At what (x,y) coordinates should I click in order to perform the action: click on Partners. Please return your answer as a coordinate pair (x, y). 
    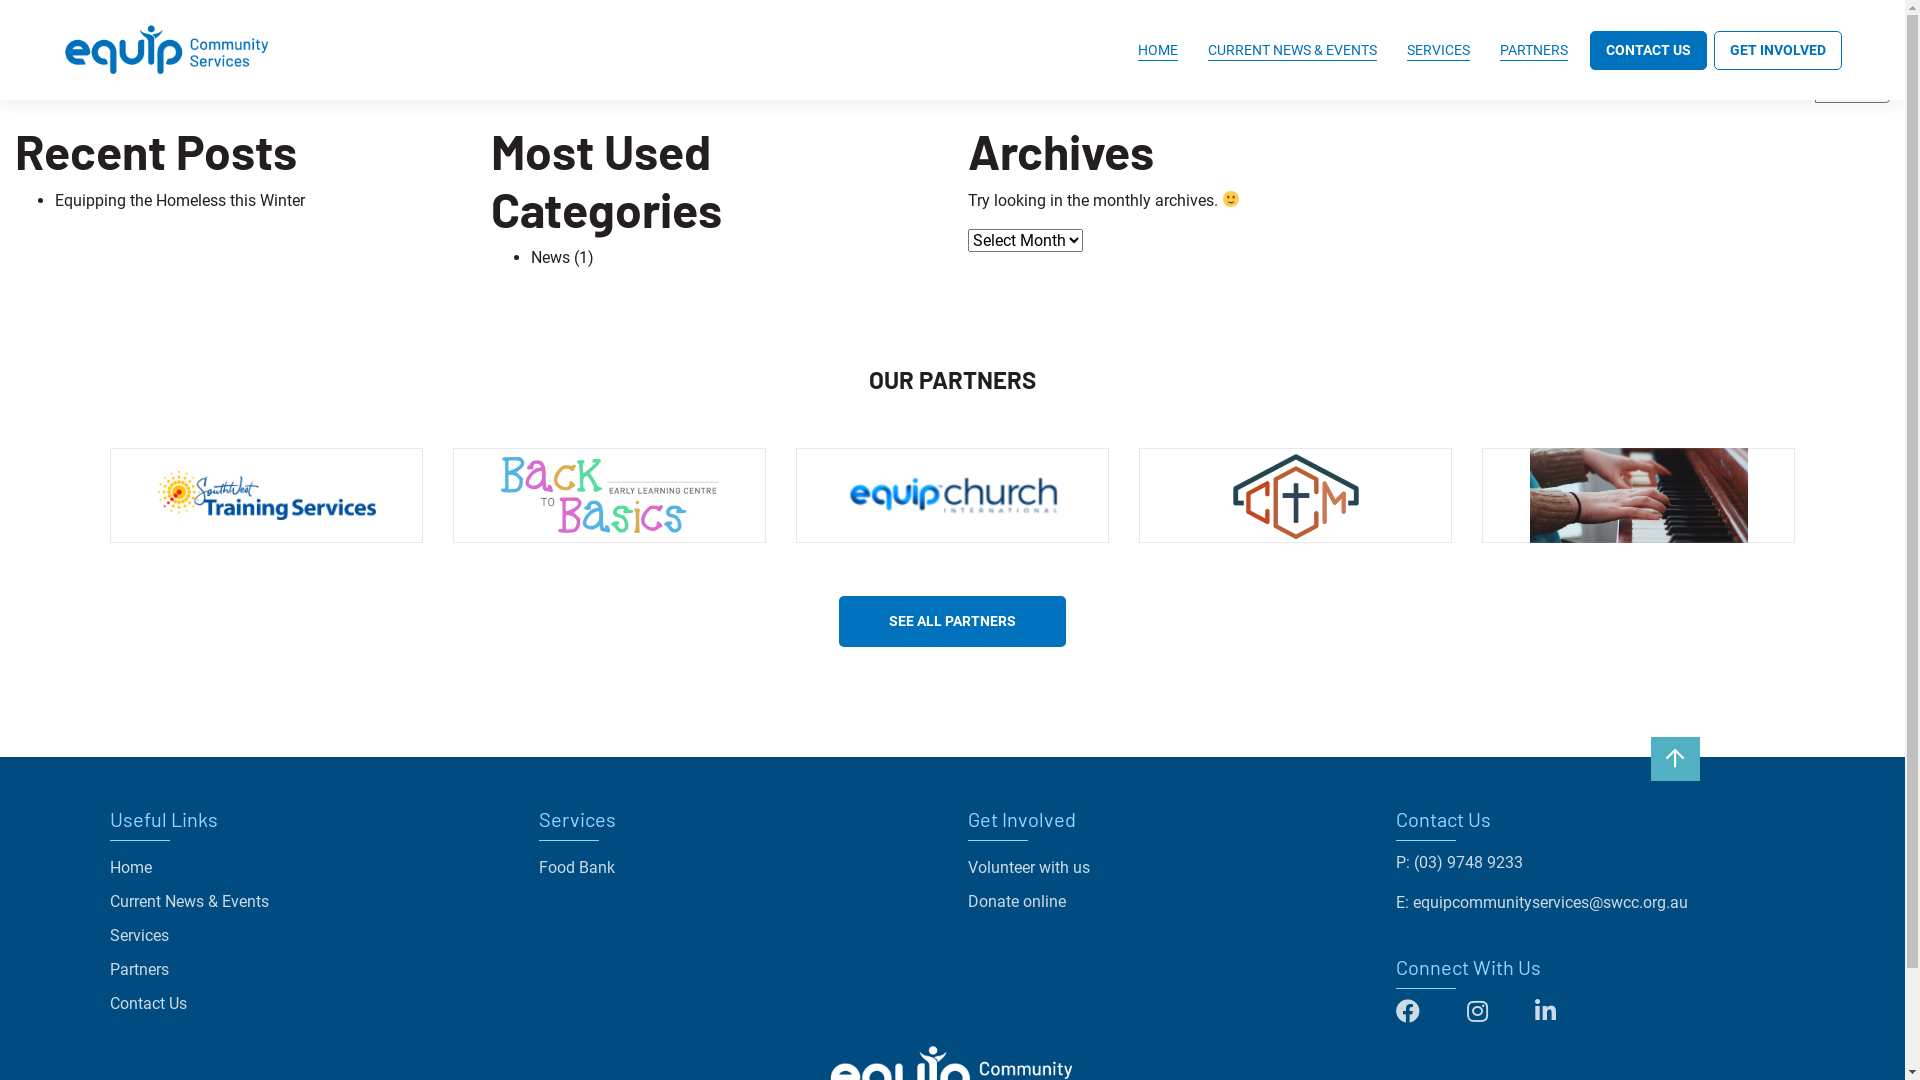
    Looking at the image, I should click on (140, 970).